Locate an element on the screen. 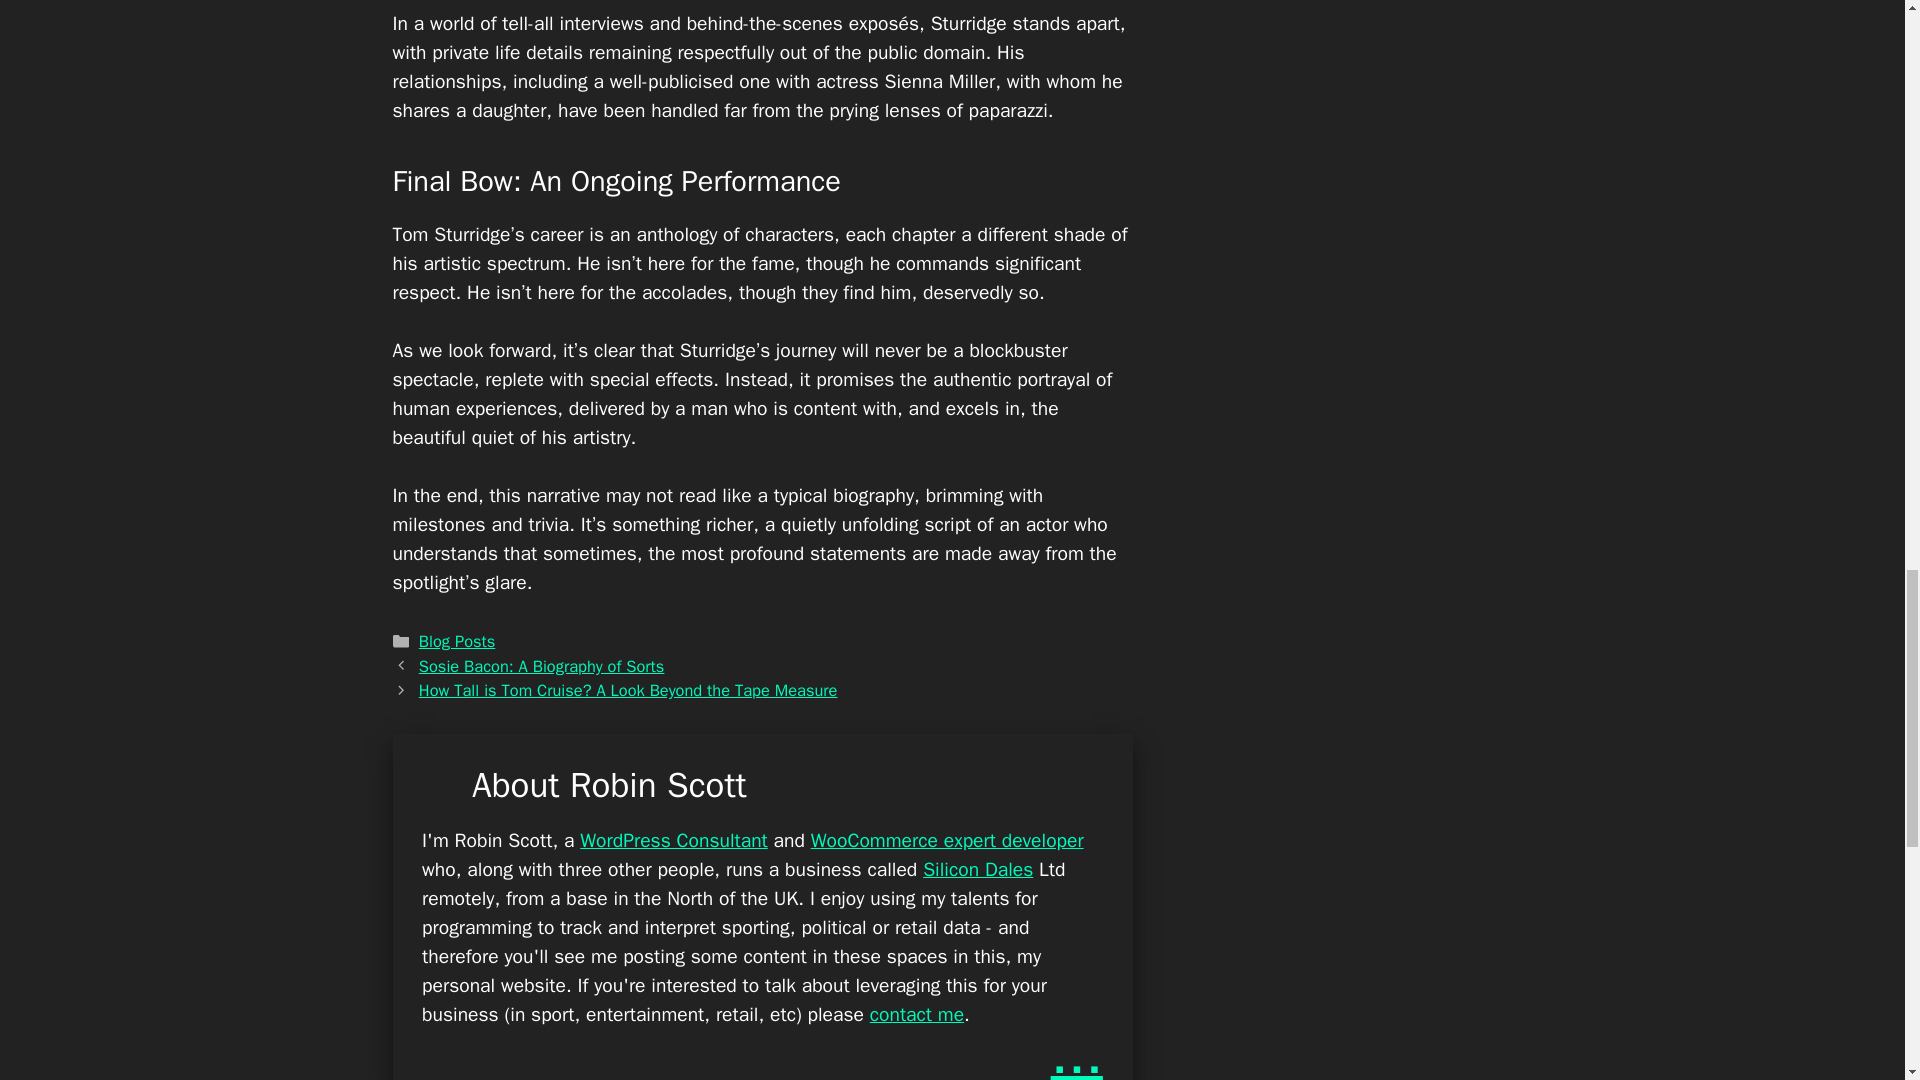 The height and width of the screenshot is (1080, 1920). Read more is located at coordinates (1076, 1053).